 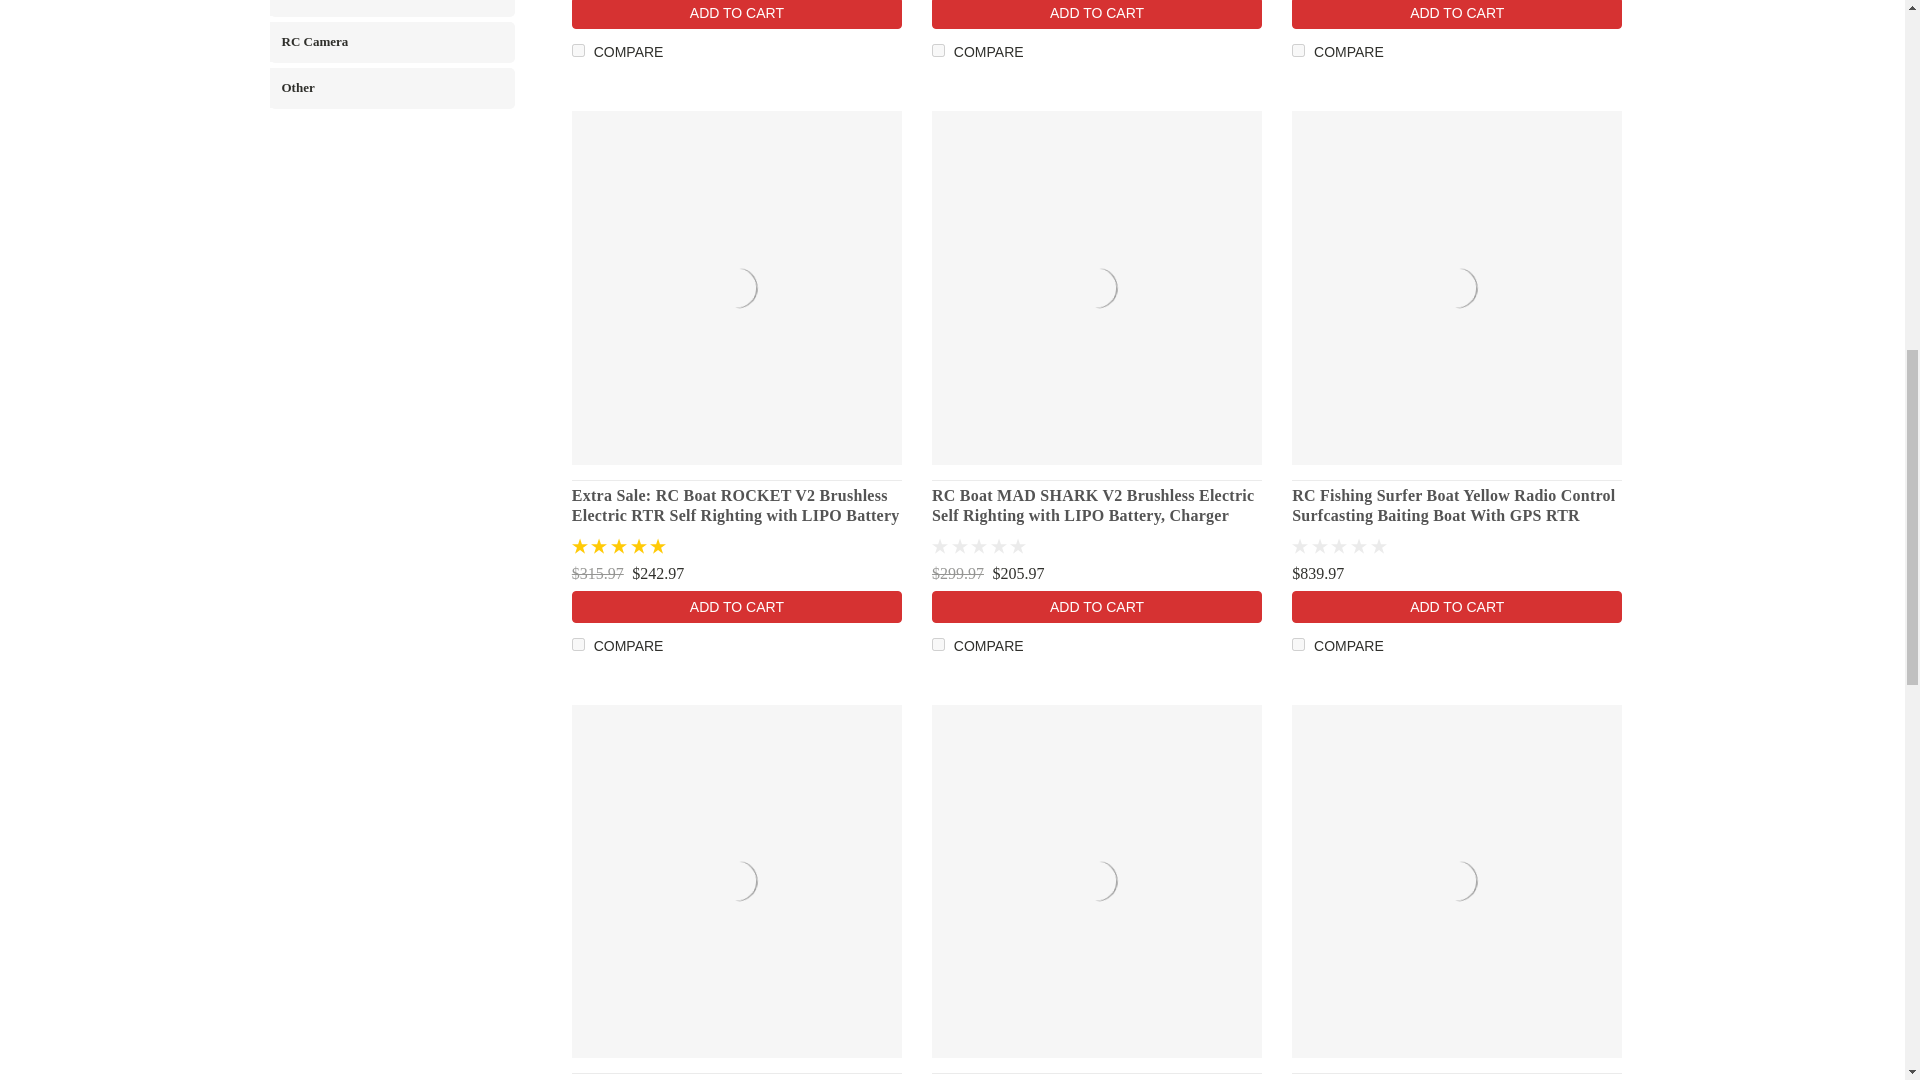 What do you see at coordinates (1298, 644) in the screenshot?
I see `3003` at bounding box center [1298, 644].